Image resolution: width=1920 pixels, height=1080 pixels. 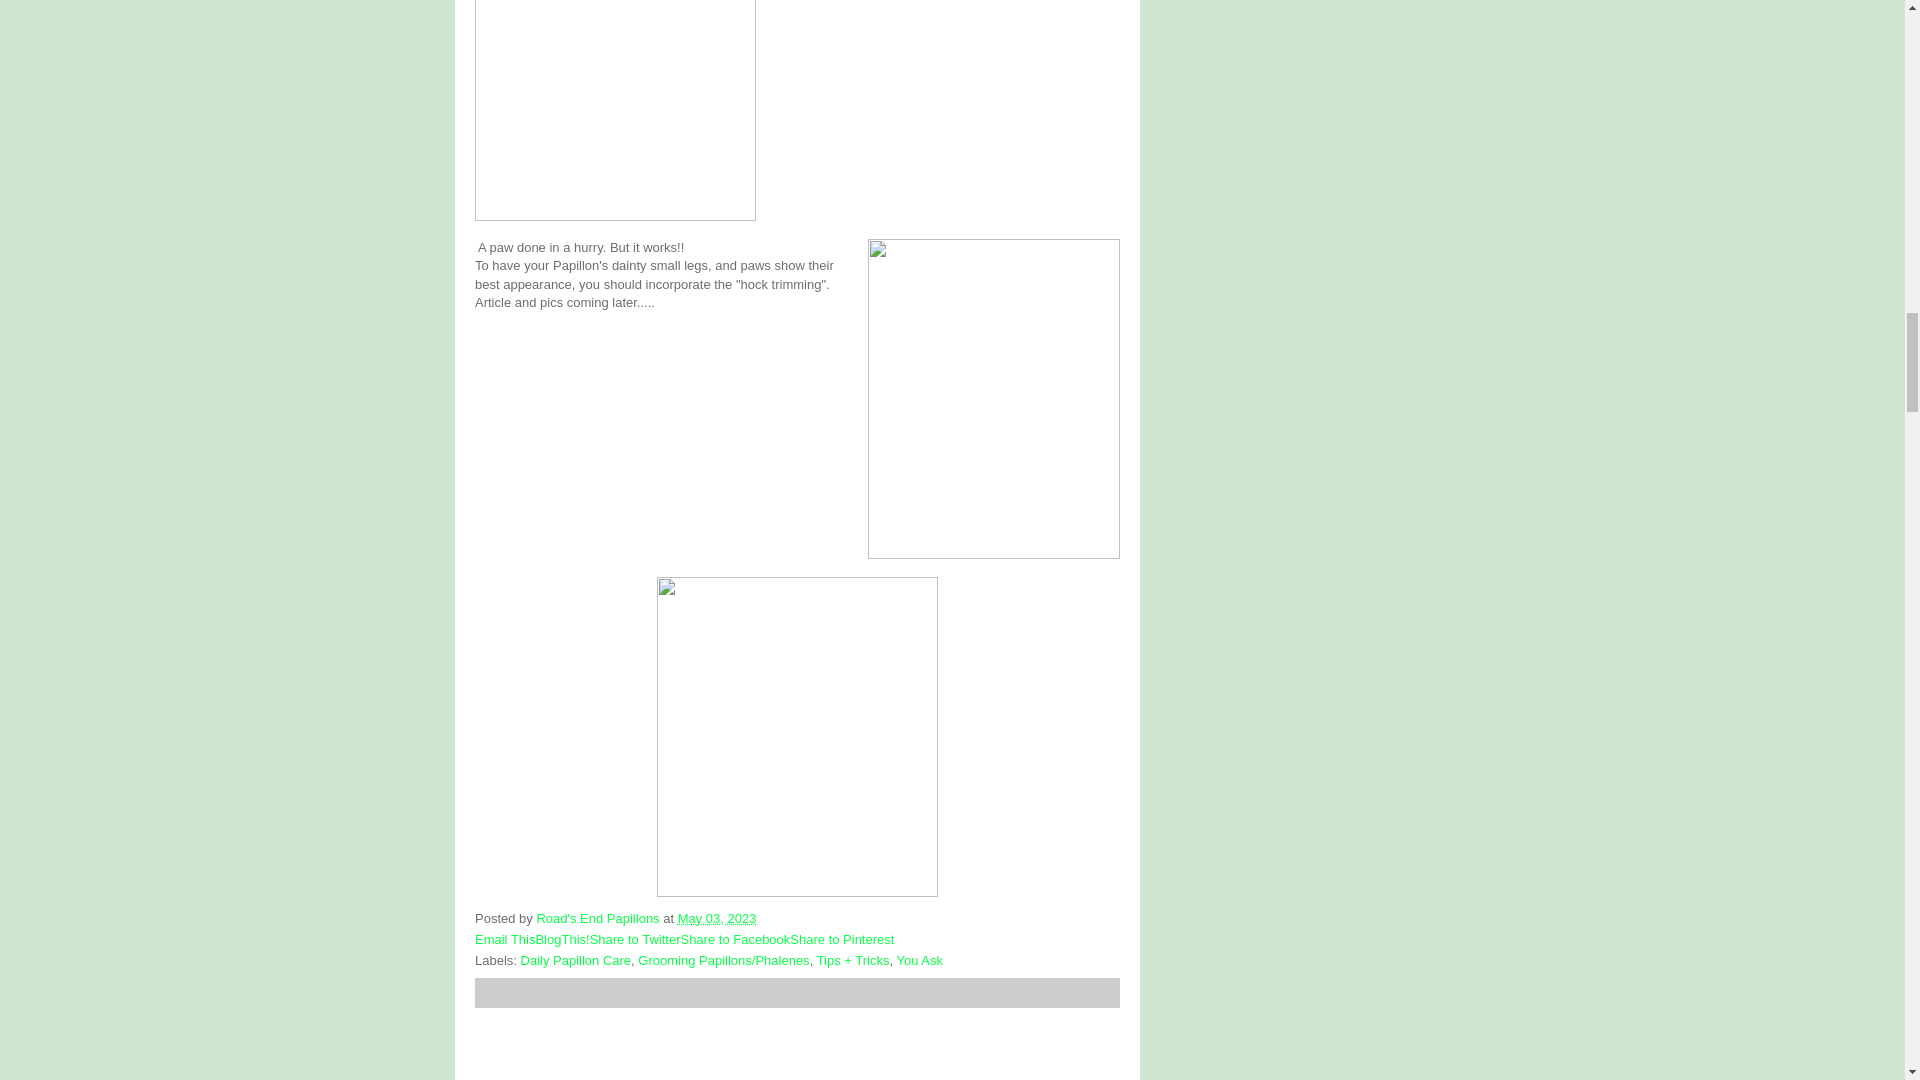 What do you see at coordinates (504, 940) in the screenshot?
I see `Email This` at bounding box center [504, 940].